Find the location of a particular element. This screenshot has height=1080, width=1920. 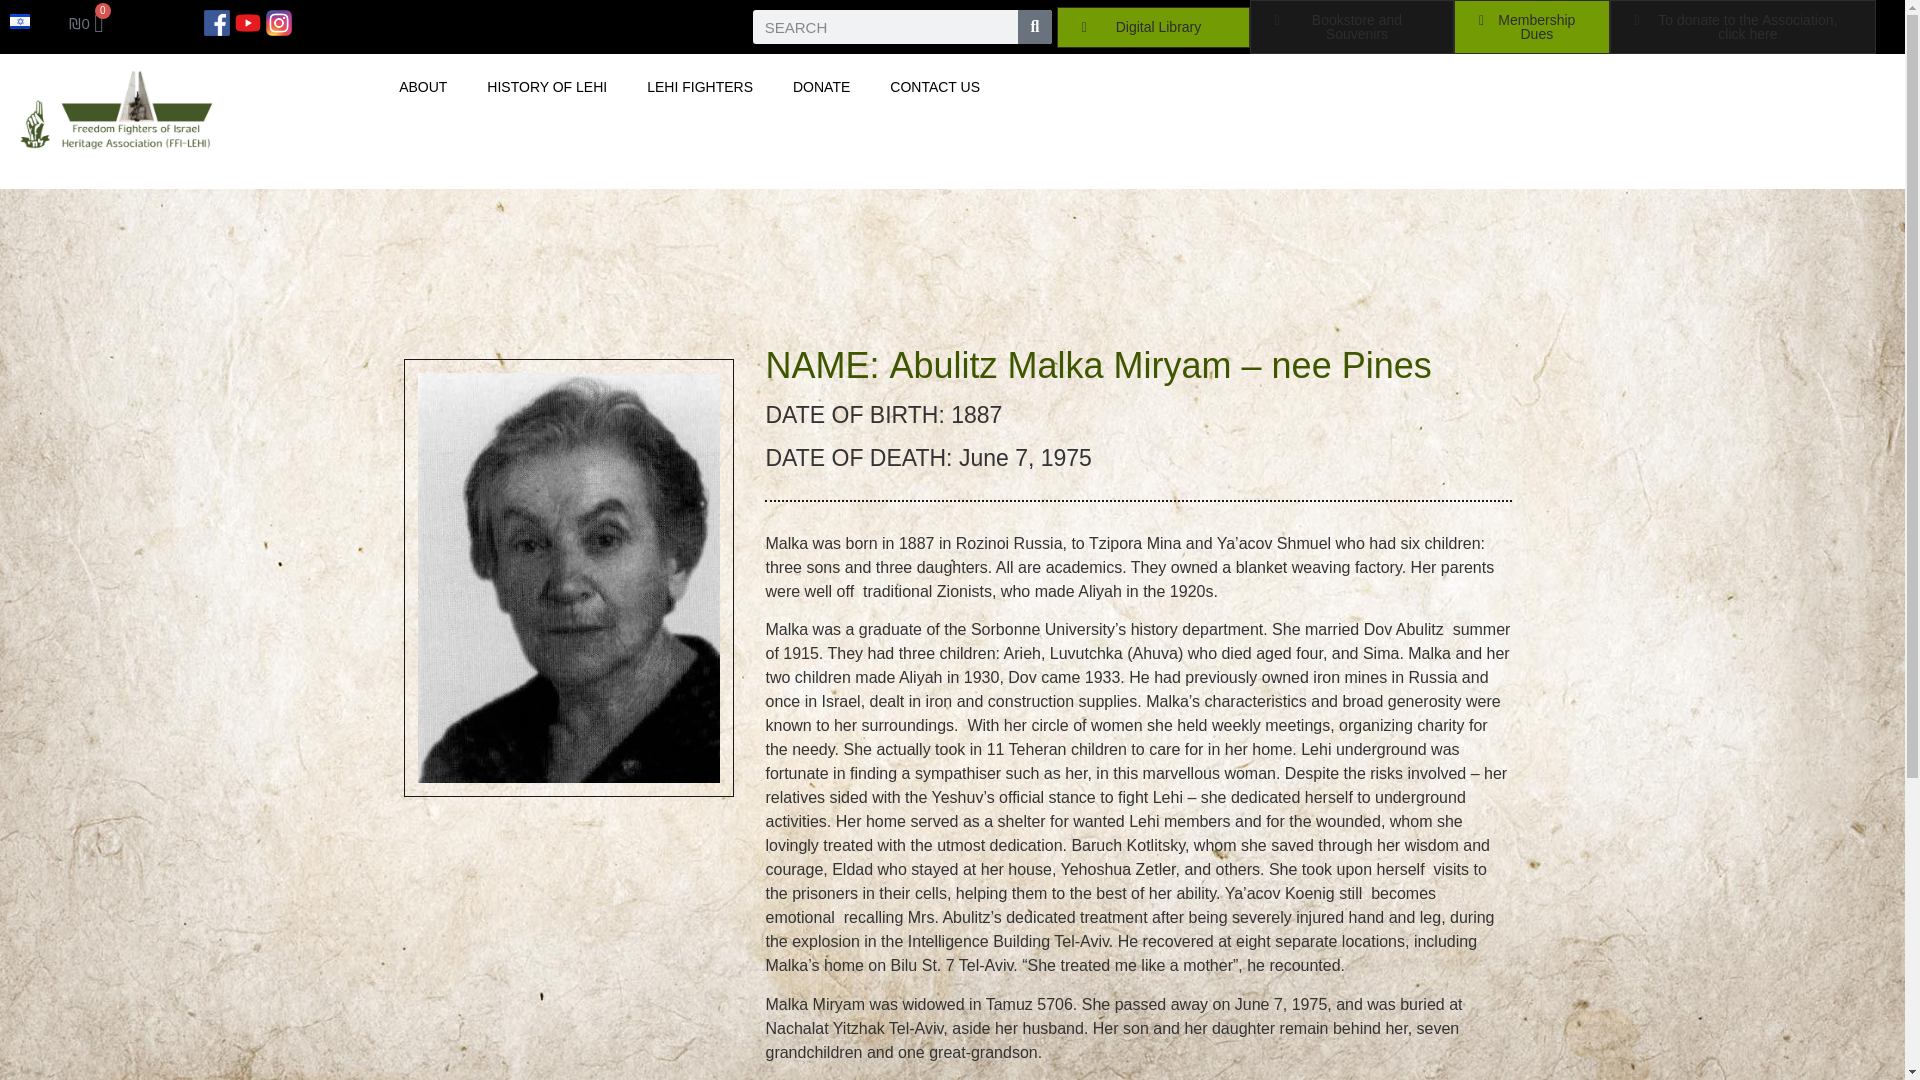

Digital Library is located at coordinates (1153, 26).